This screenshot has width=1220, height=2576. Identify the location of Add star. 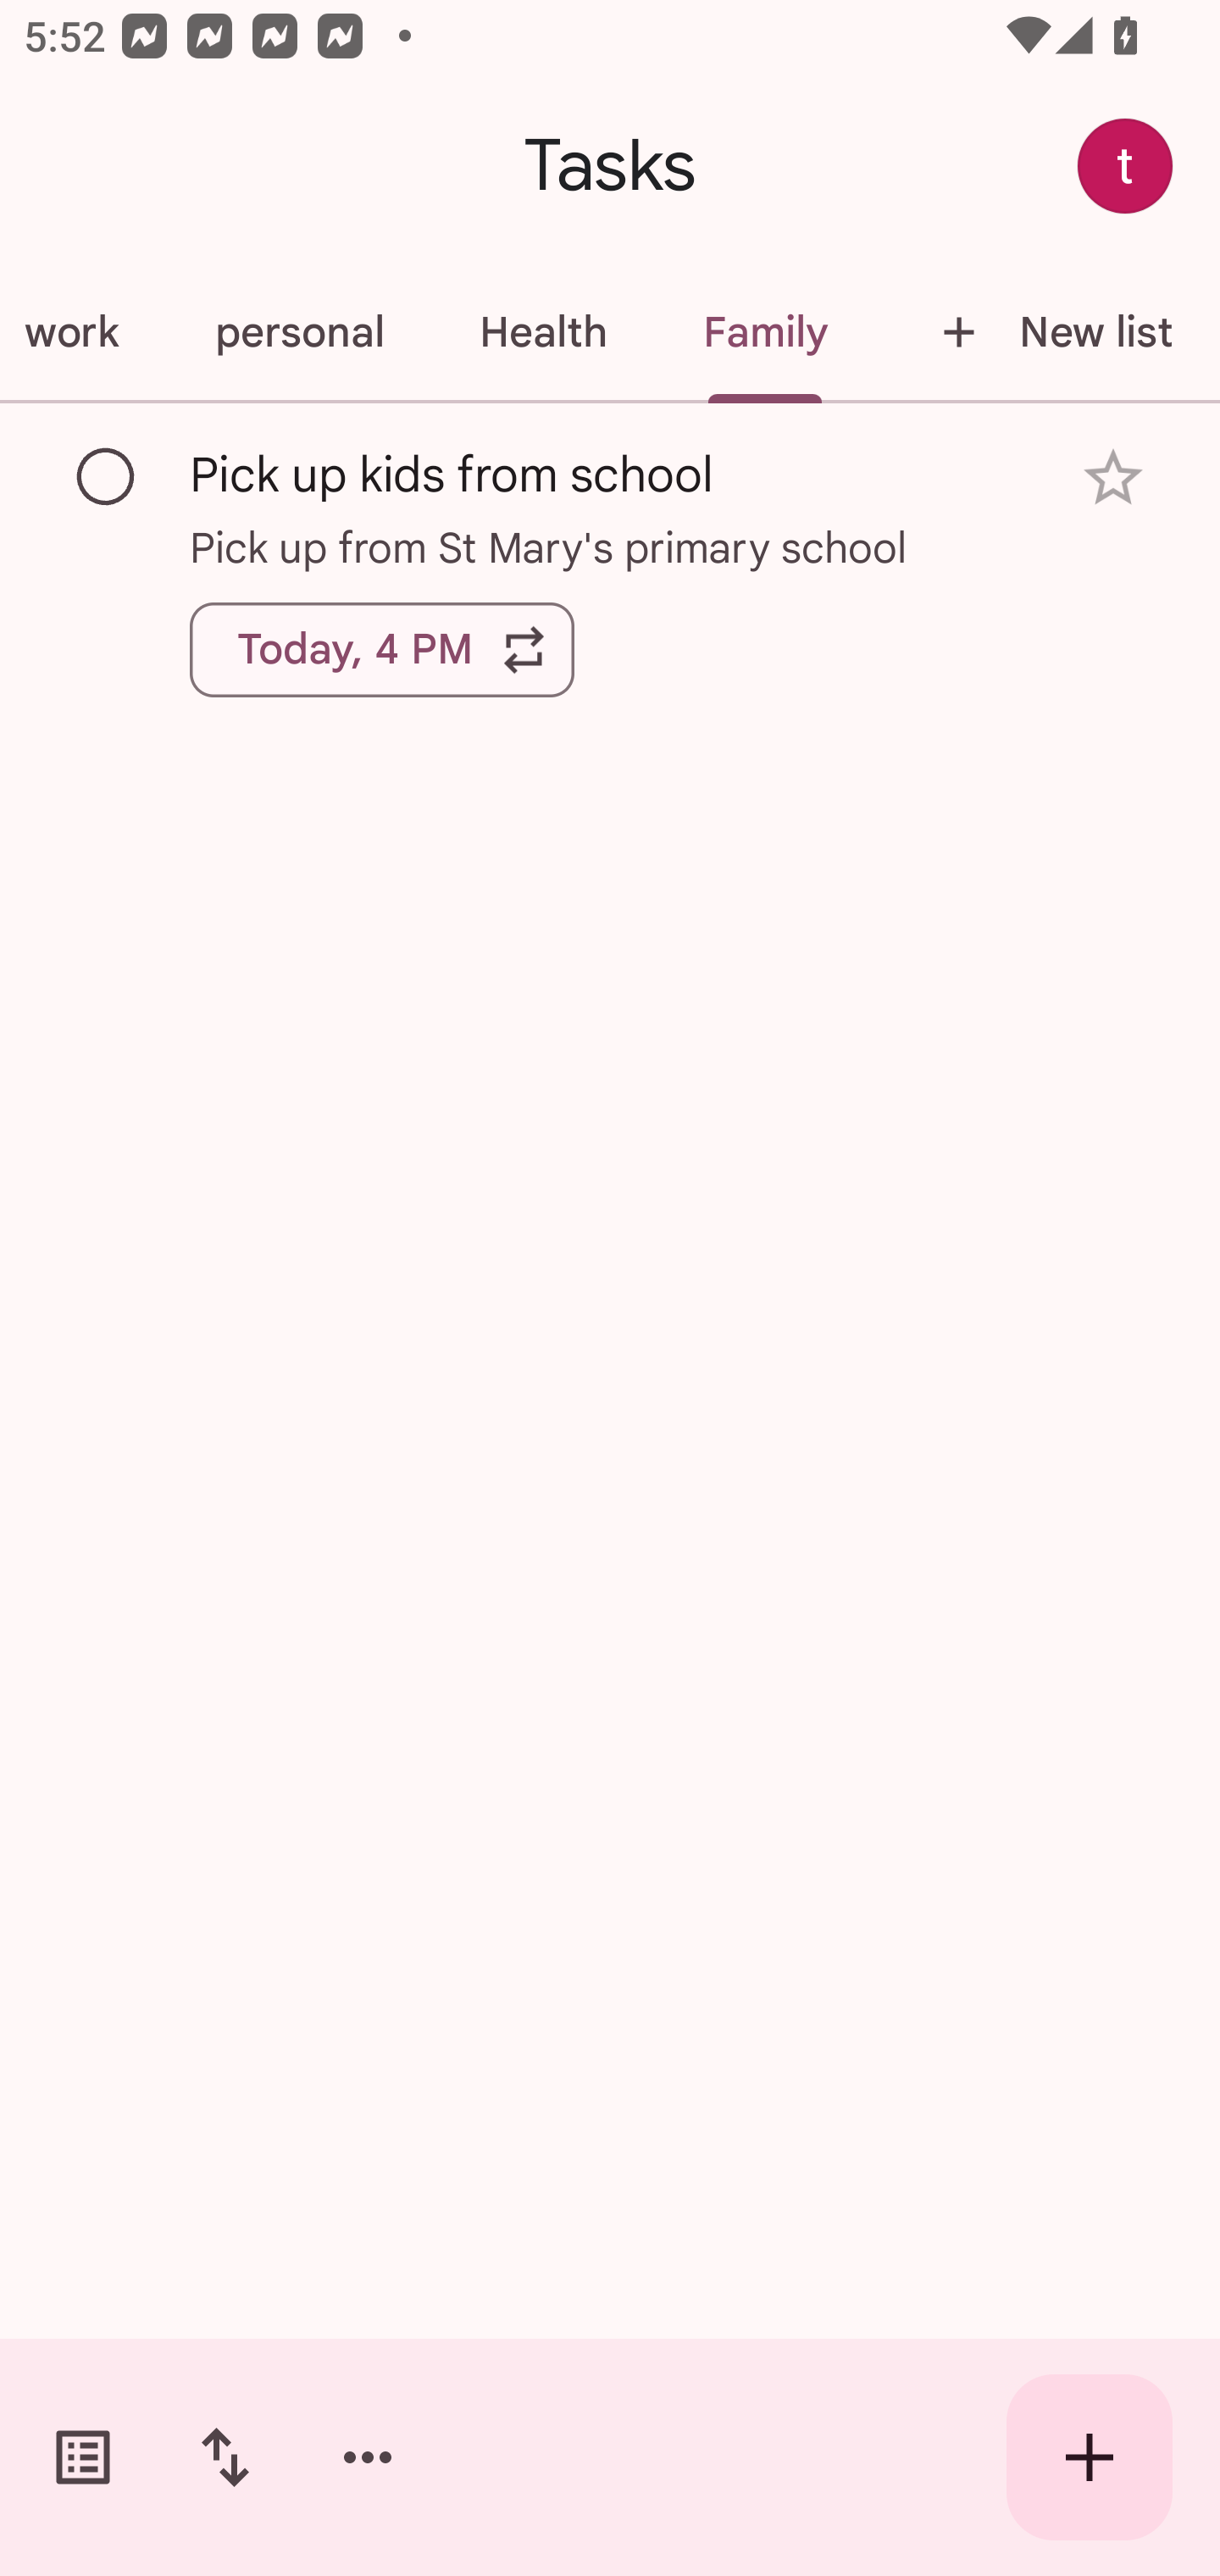
(1113, 478).